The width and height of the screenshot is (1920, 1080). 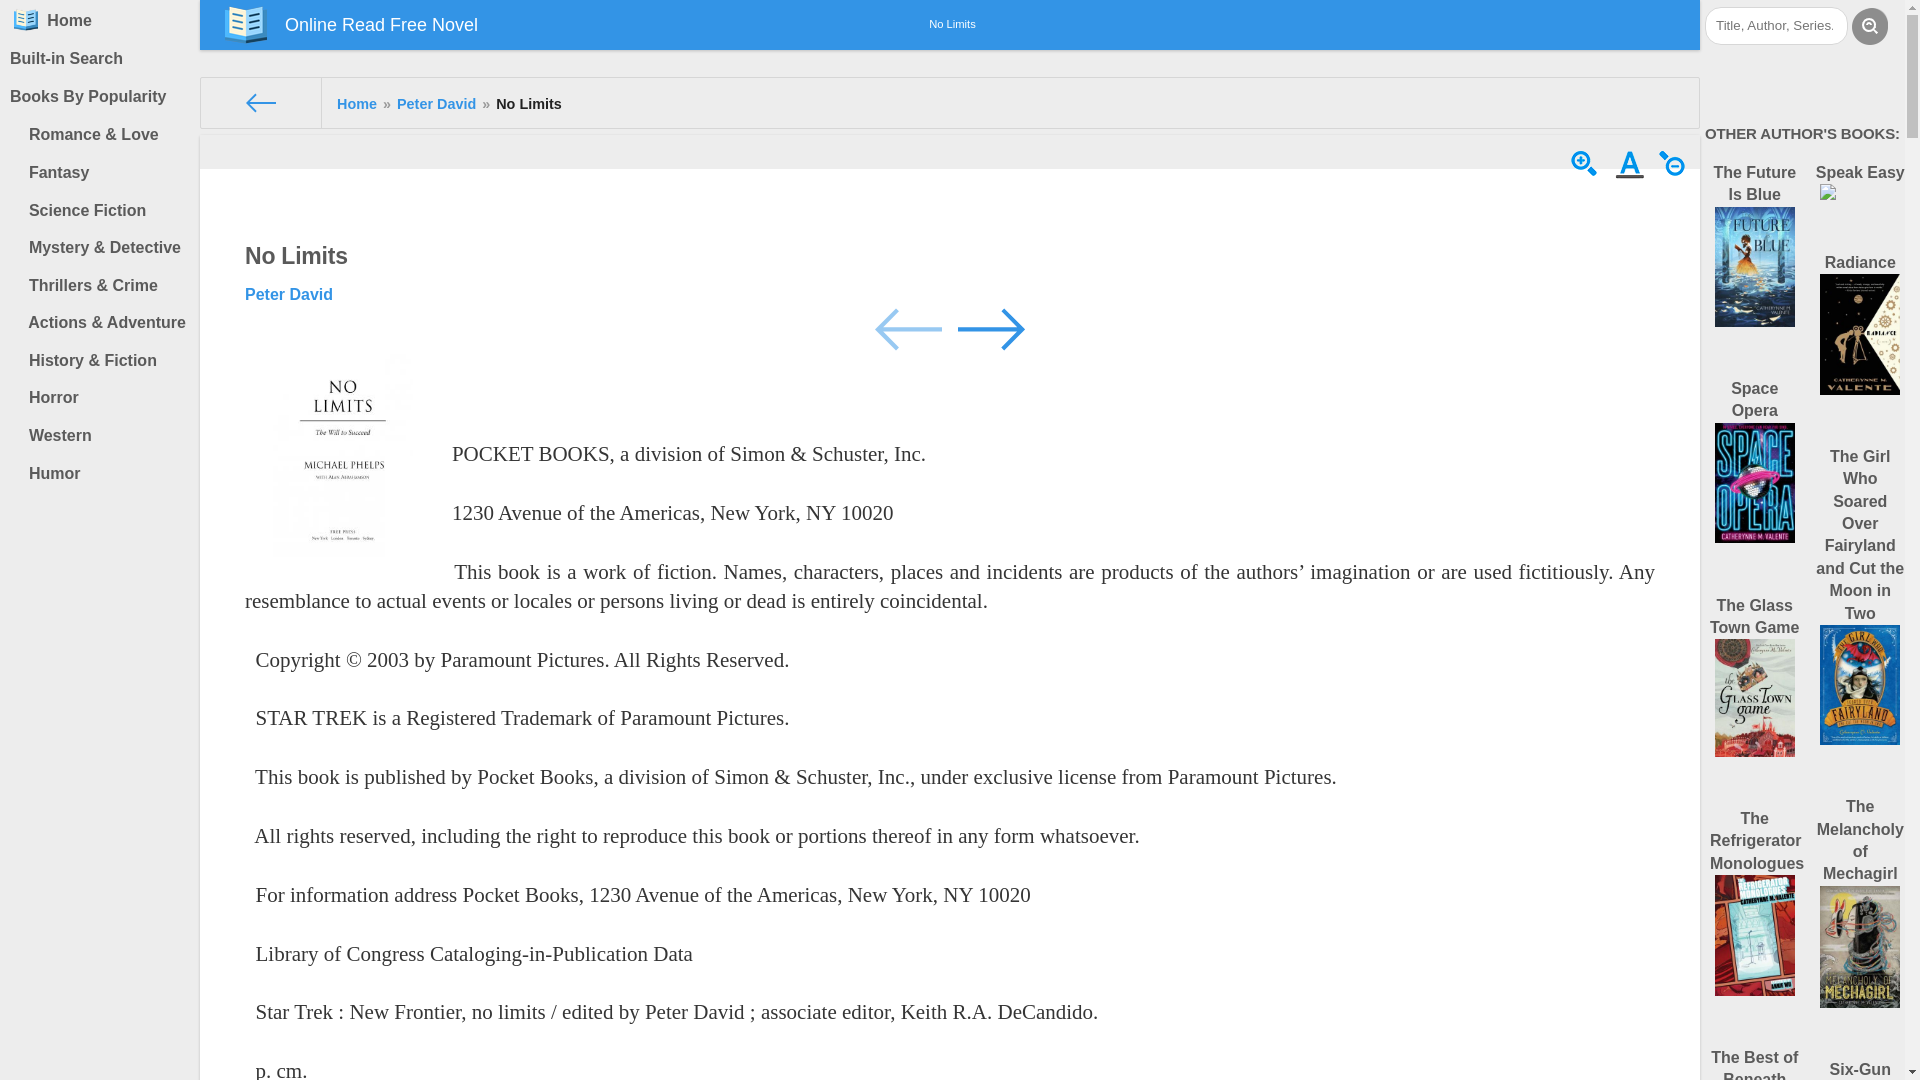 I want to click on Reset Font Size, so click(x=1632, y=174).